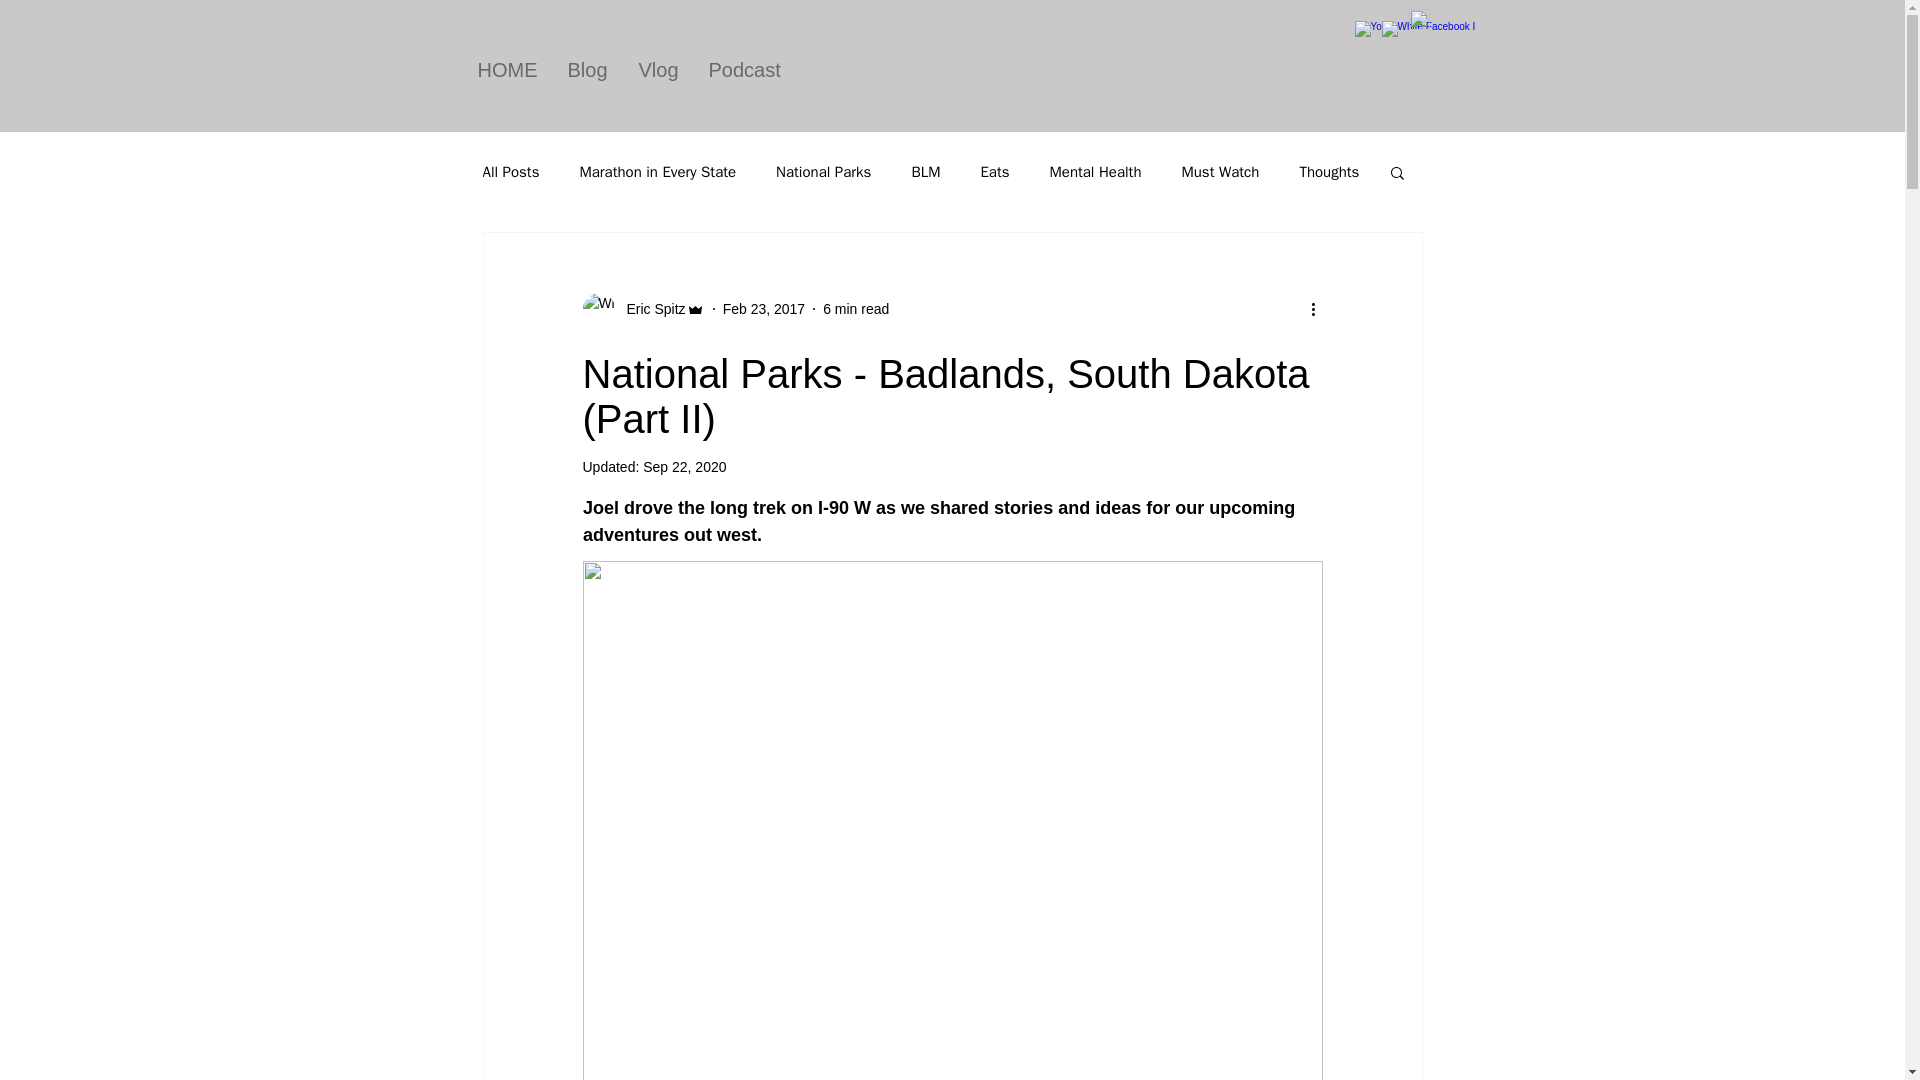 The height and width of the screenshot is (1080, 1920). I want to click on Thoughts, so click(1329, 172).